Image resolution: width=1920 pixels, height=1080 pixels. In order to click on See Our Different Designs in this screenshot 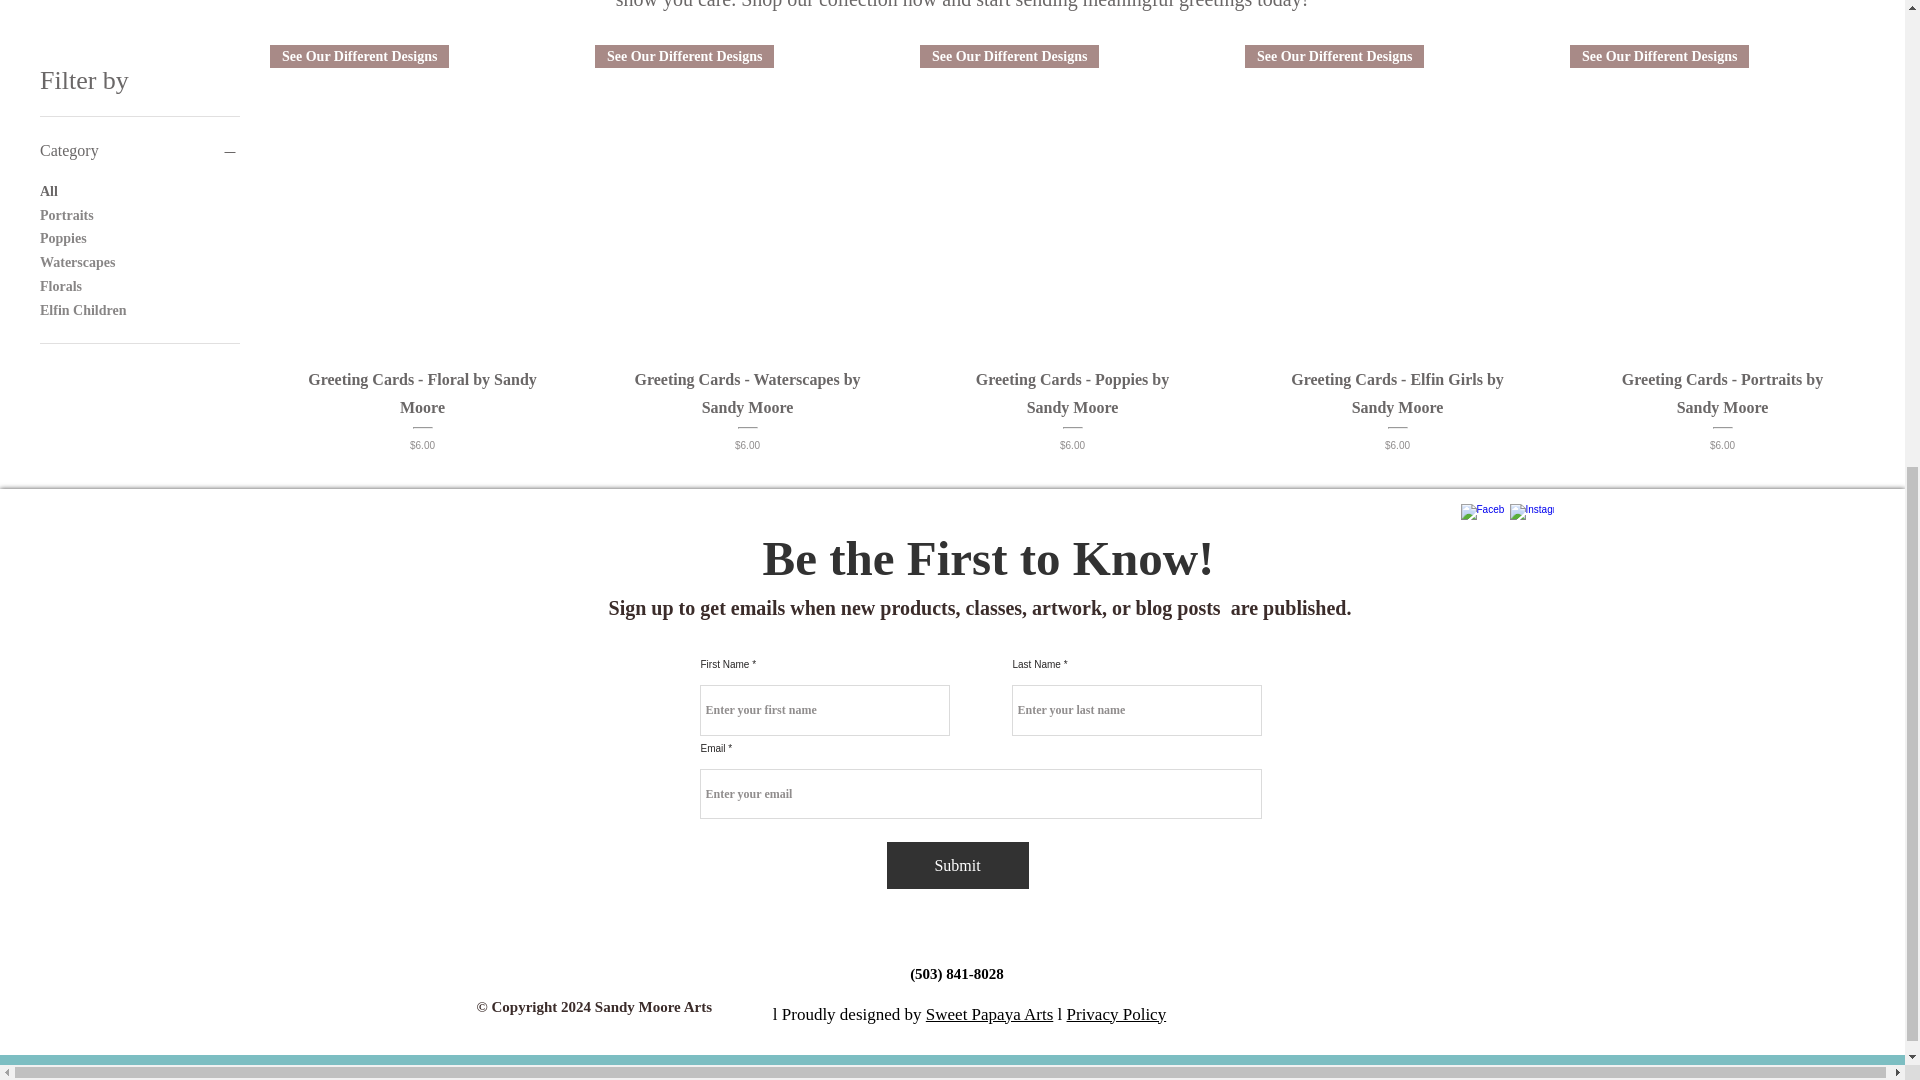, I will do `click(748, 197)`.